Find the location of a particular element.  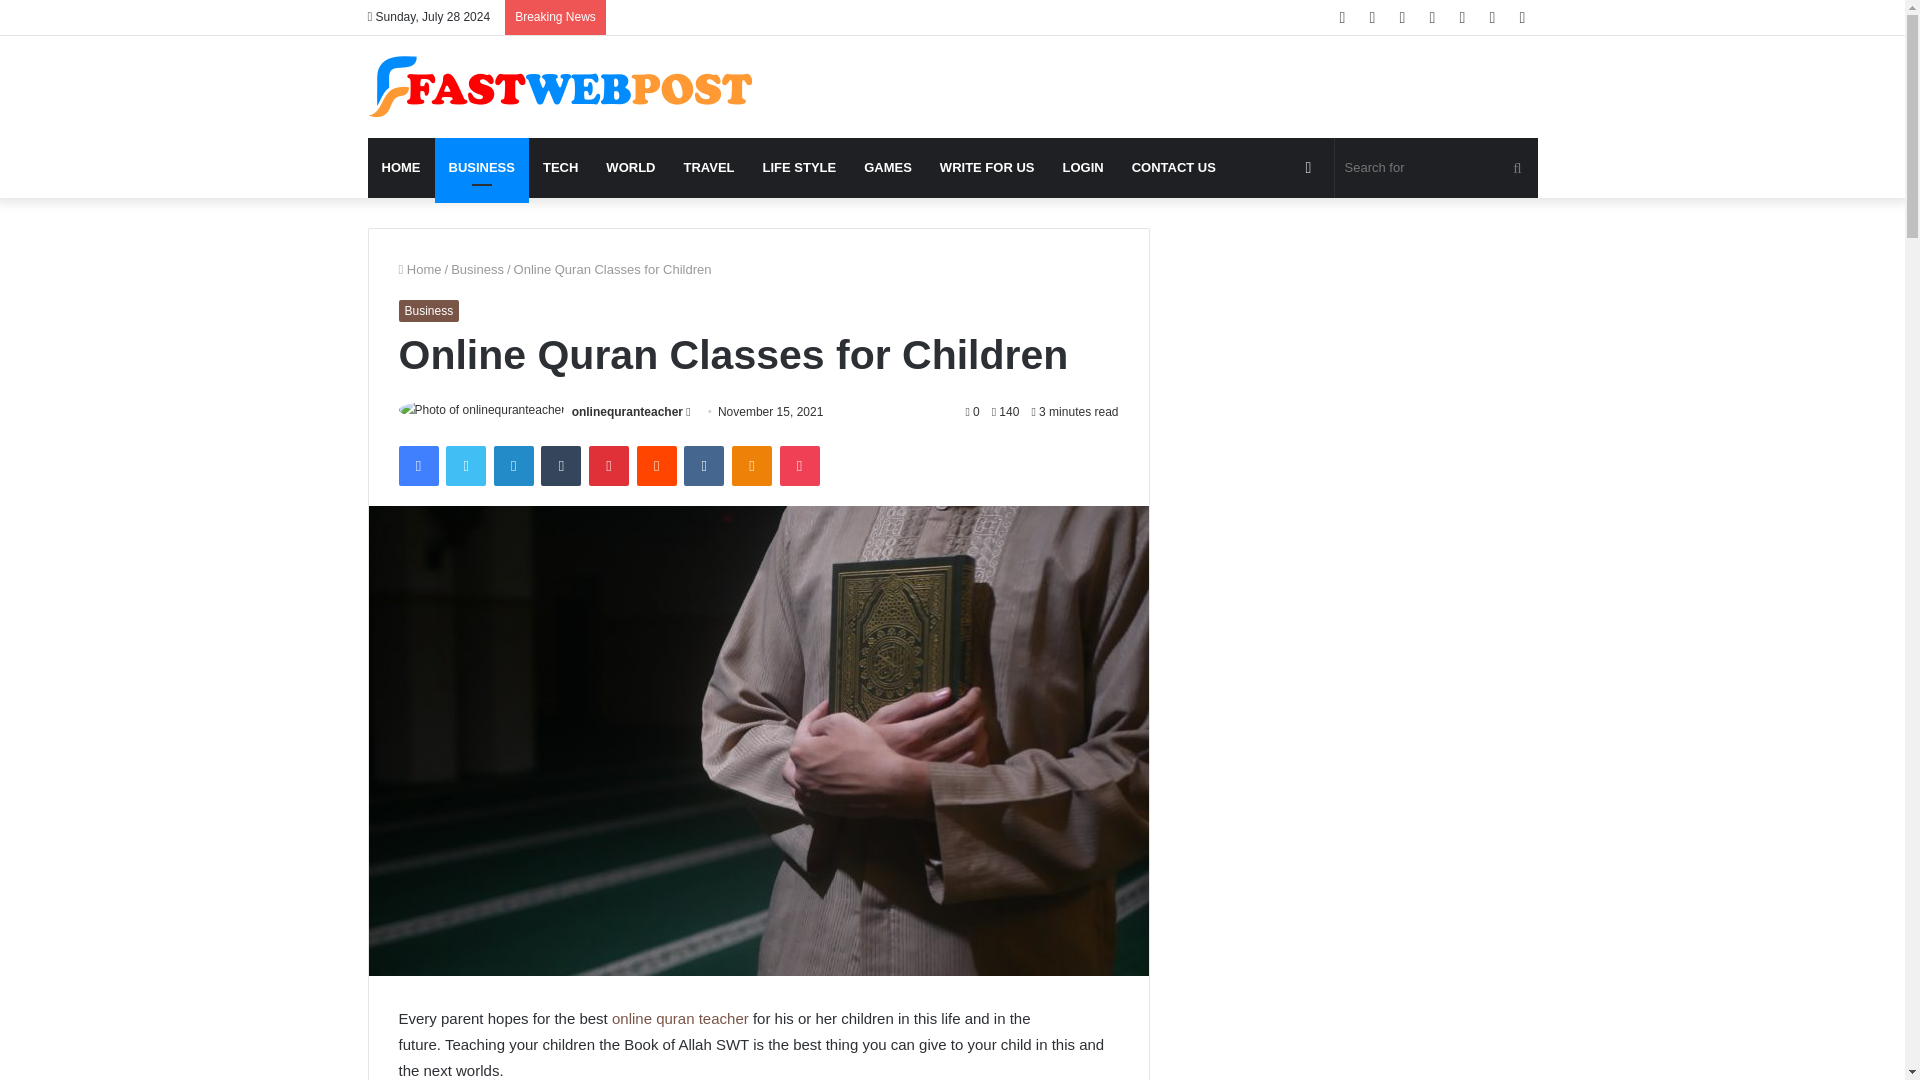

HOME is located at coordinates (402, 168).